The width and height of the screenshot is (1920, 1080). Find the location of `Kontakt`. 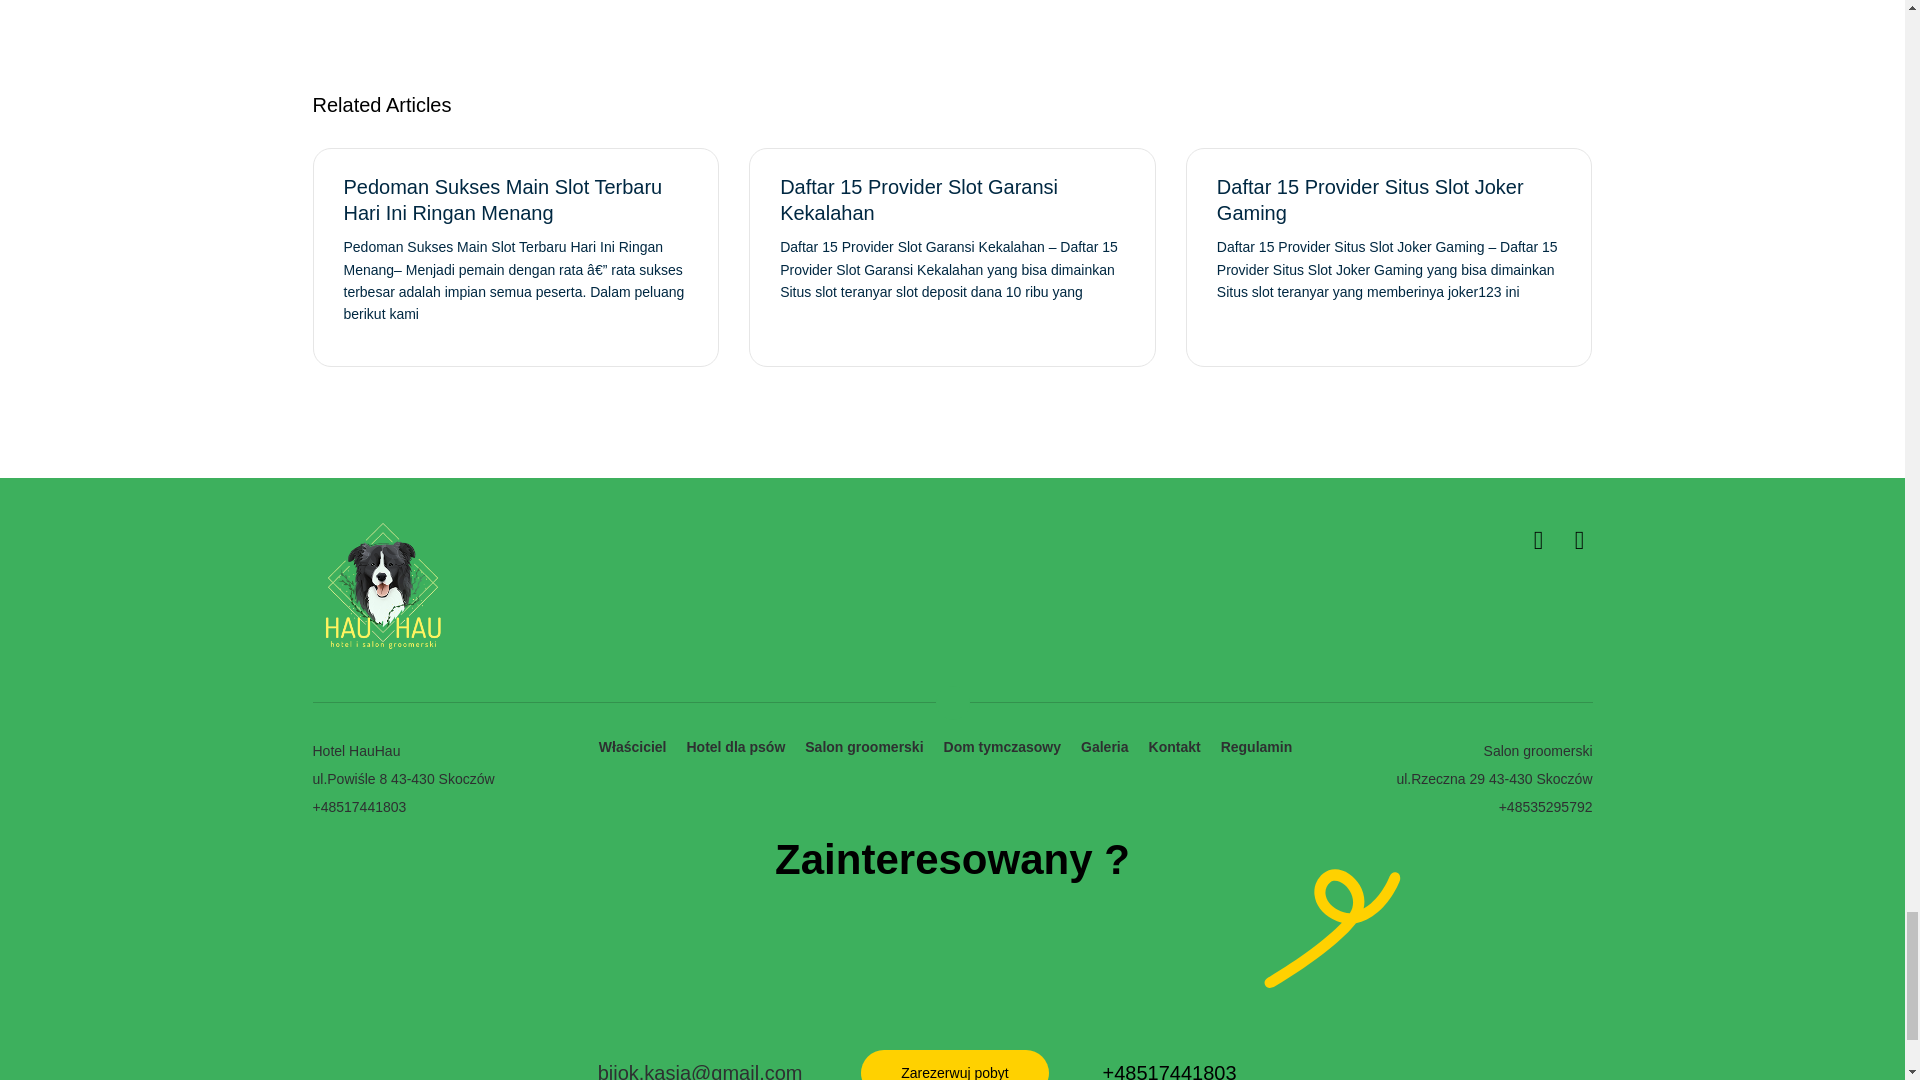

Kontakt is located at coordinates (1174, 746).